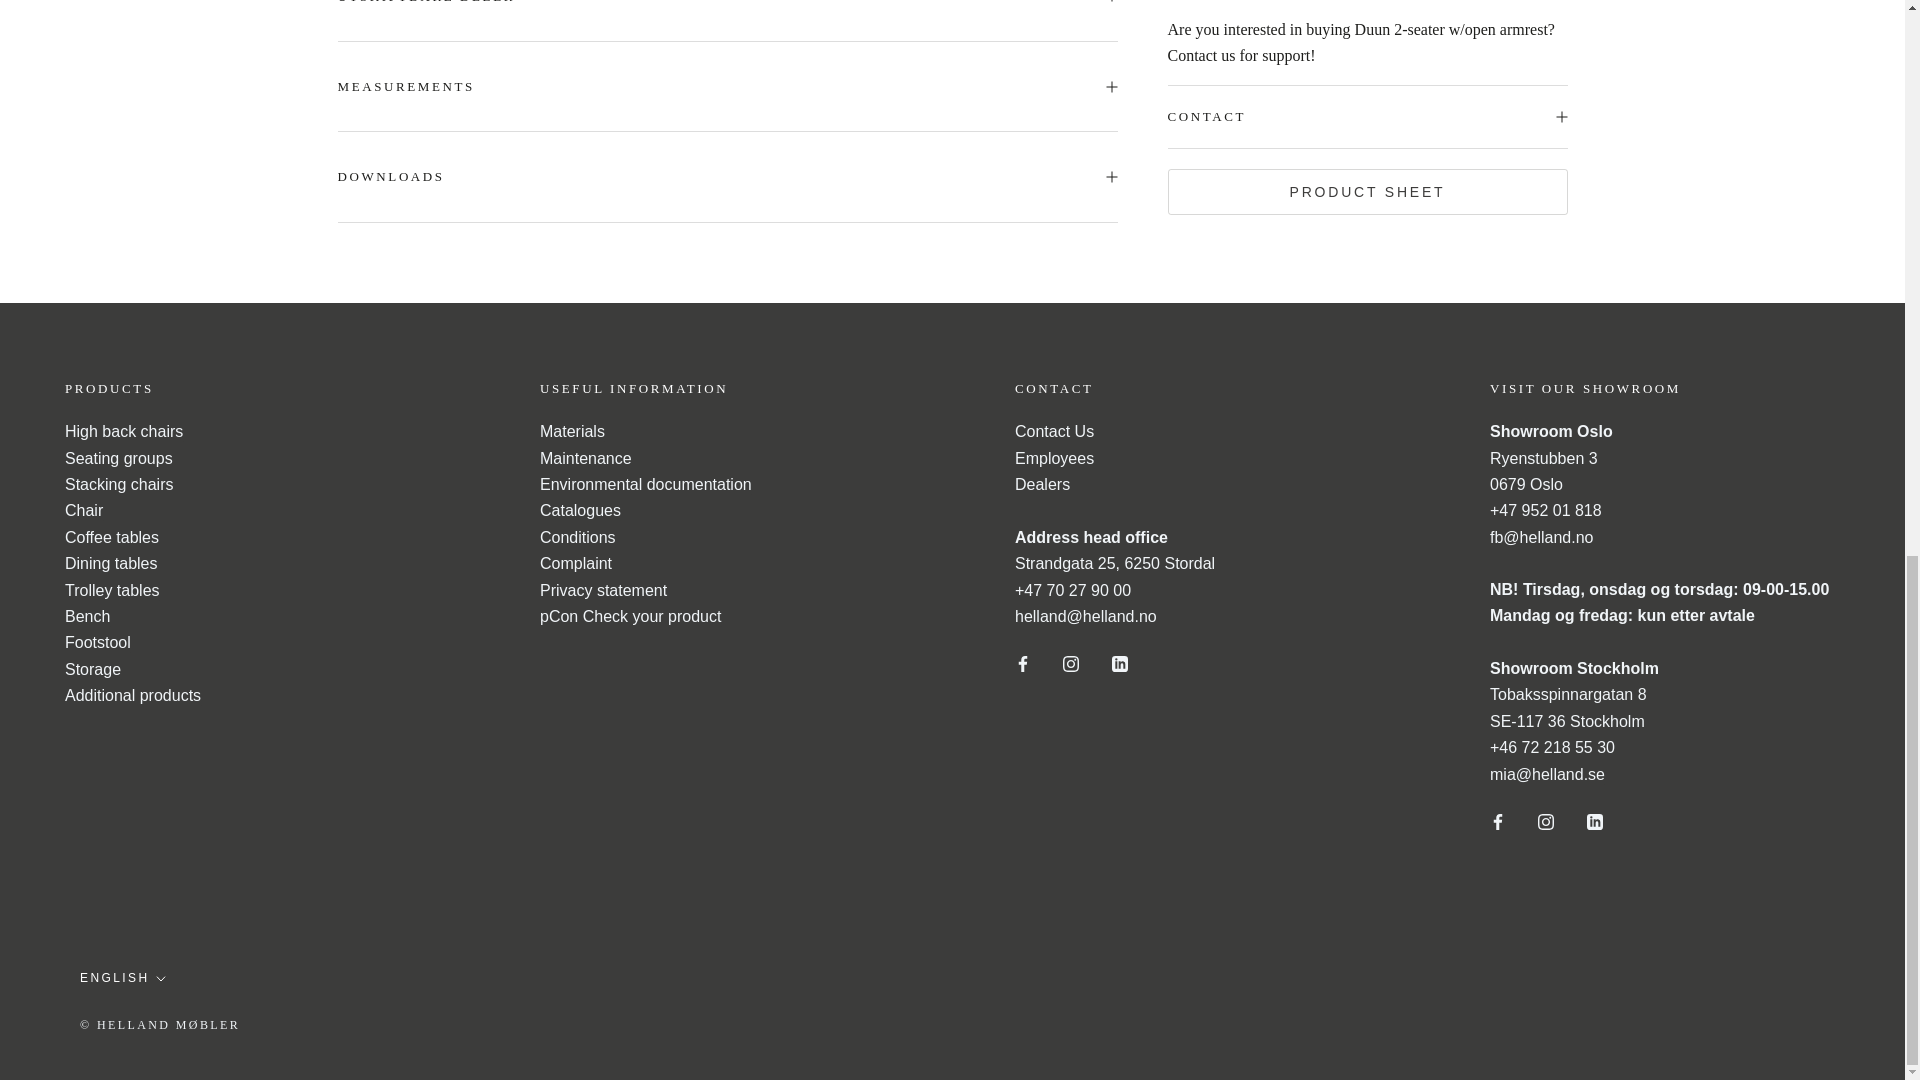 This screenshot has height=1080, width=1920. I want to click on Conditions, so click(578, 538).